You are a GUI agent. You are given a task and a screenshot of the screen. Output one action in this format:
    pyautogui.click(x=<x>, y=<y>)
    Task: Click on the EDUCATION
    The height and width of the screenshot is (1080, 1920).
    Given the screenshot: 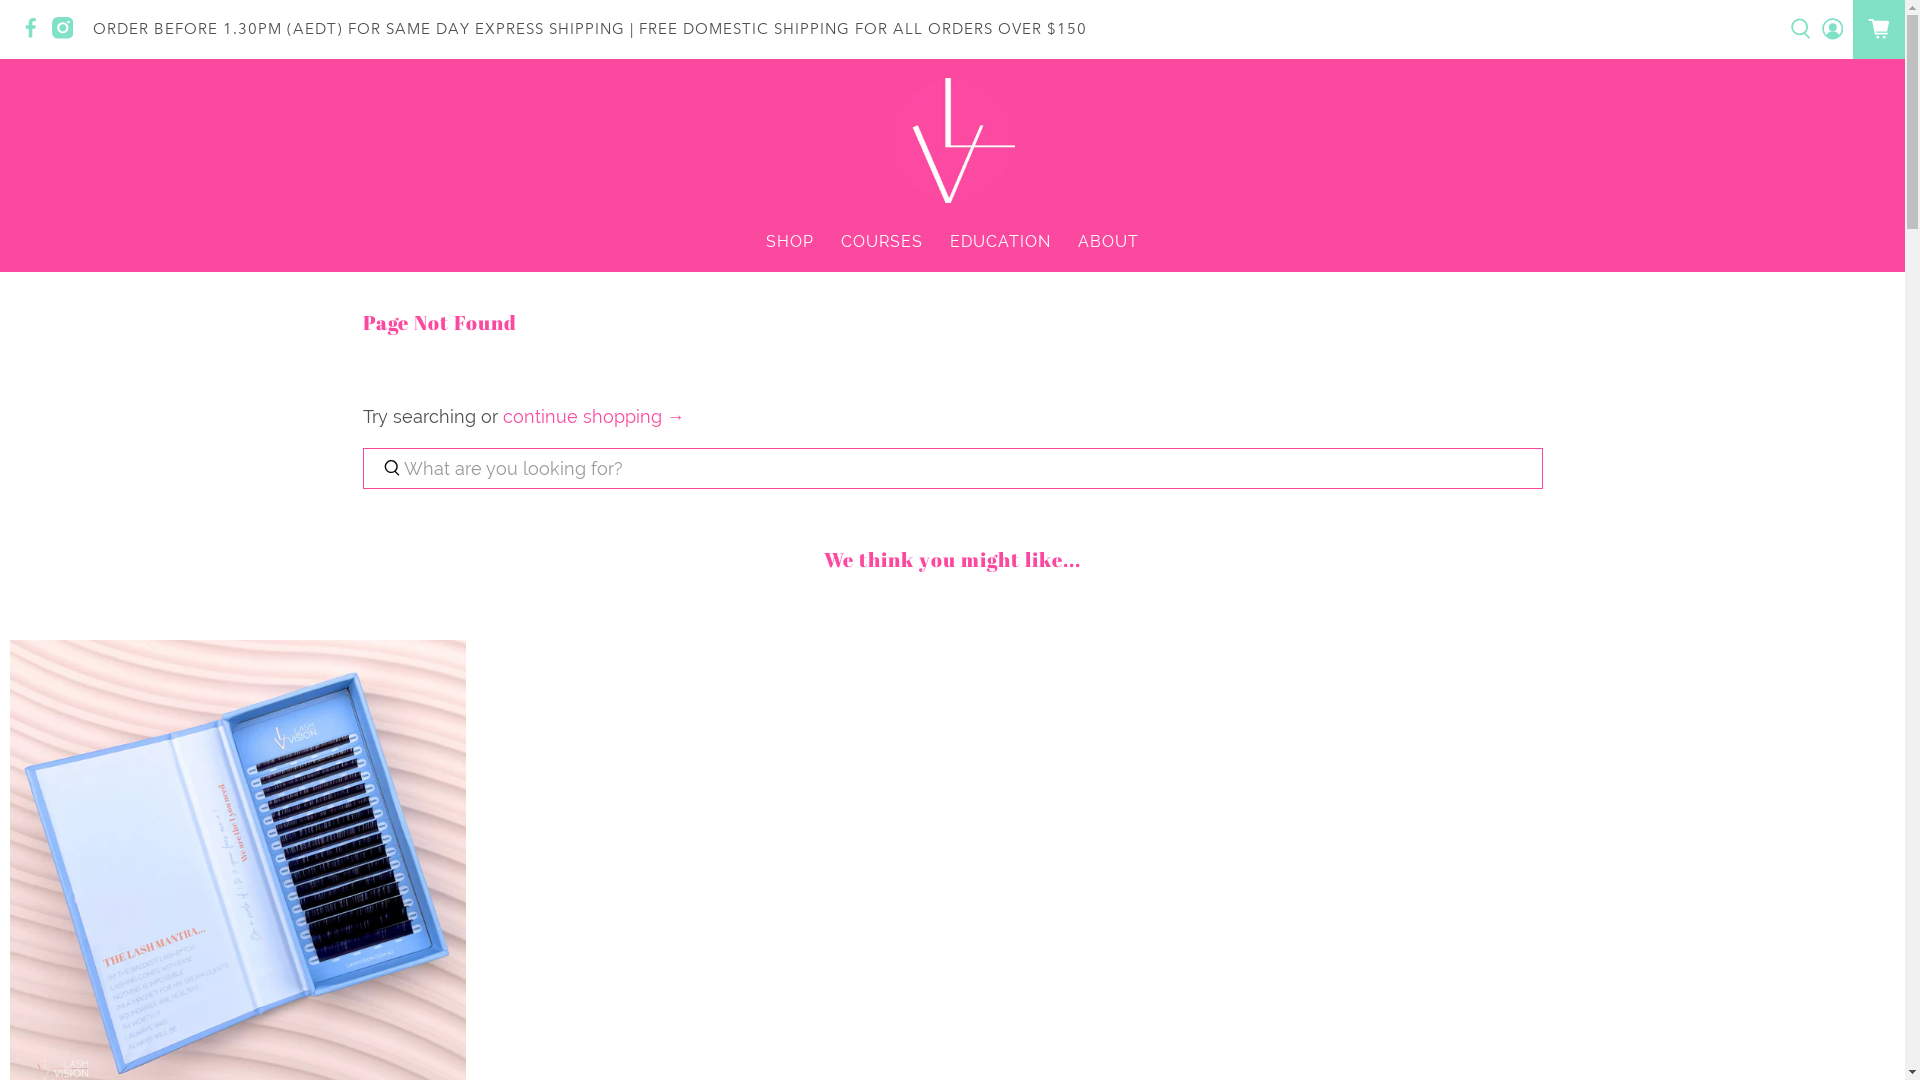 What is the action you would take?
    pyautogui.click(x=1000, y=242)
    